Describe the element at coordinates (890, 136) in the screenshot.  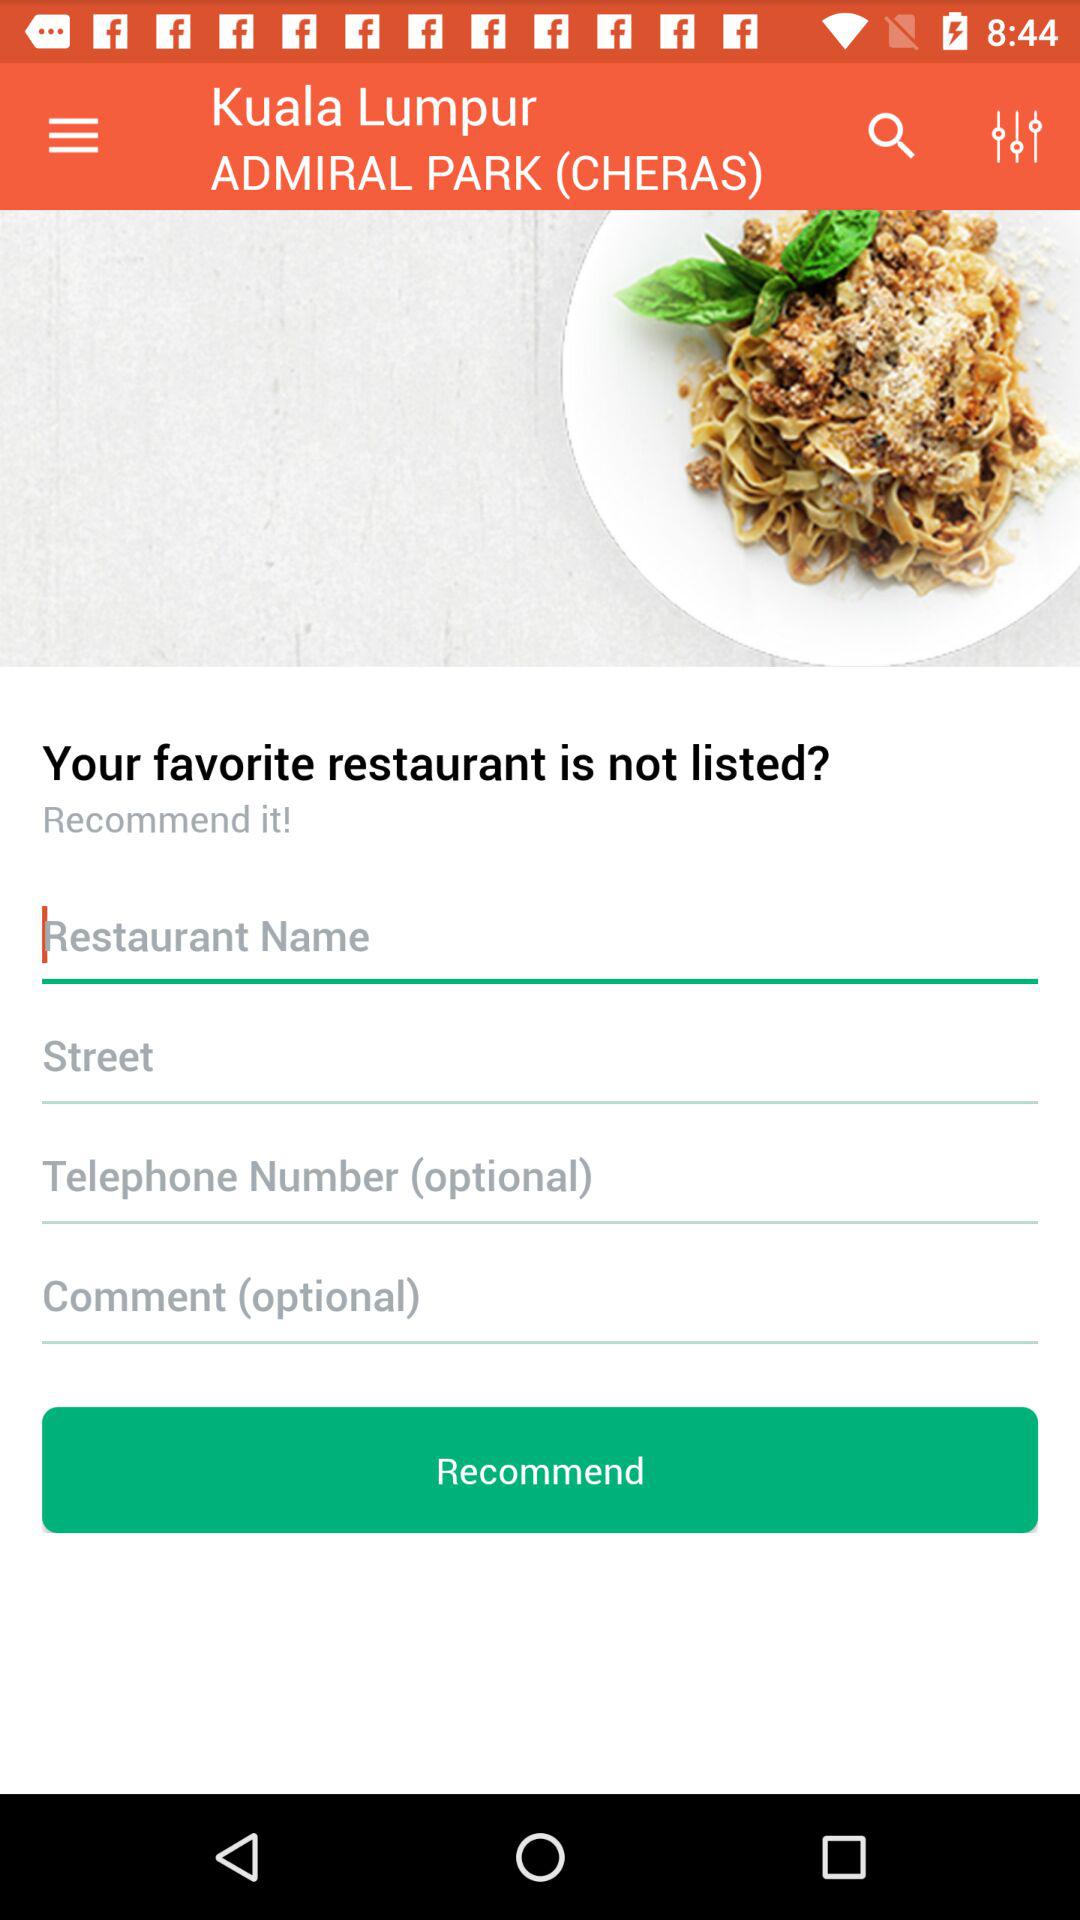
I see `press icon next to kuala lumpur icon` at that location.